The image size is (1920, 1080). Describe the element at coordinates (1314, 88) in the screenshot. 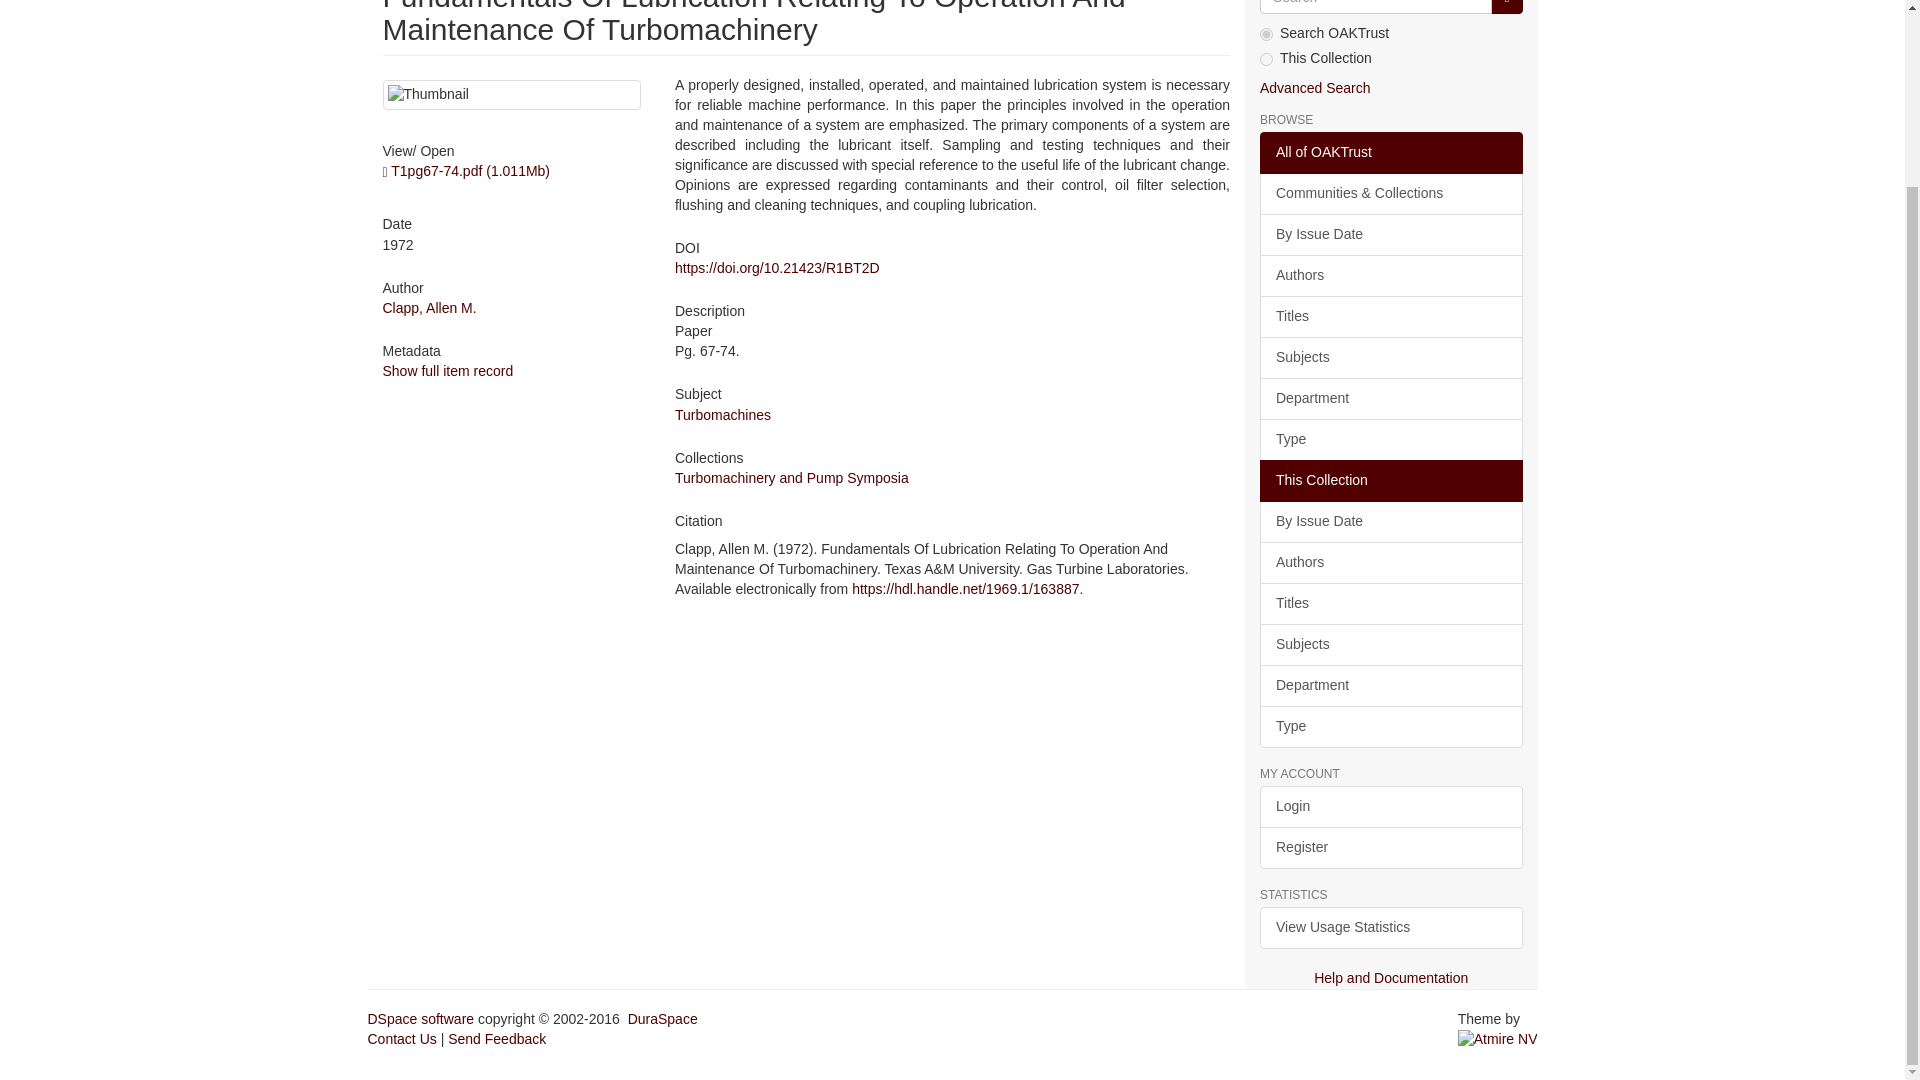

I see `Advanced Search` at that location.